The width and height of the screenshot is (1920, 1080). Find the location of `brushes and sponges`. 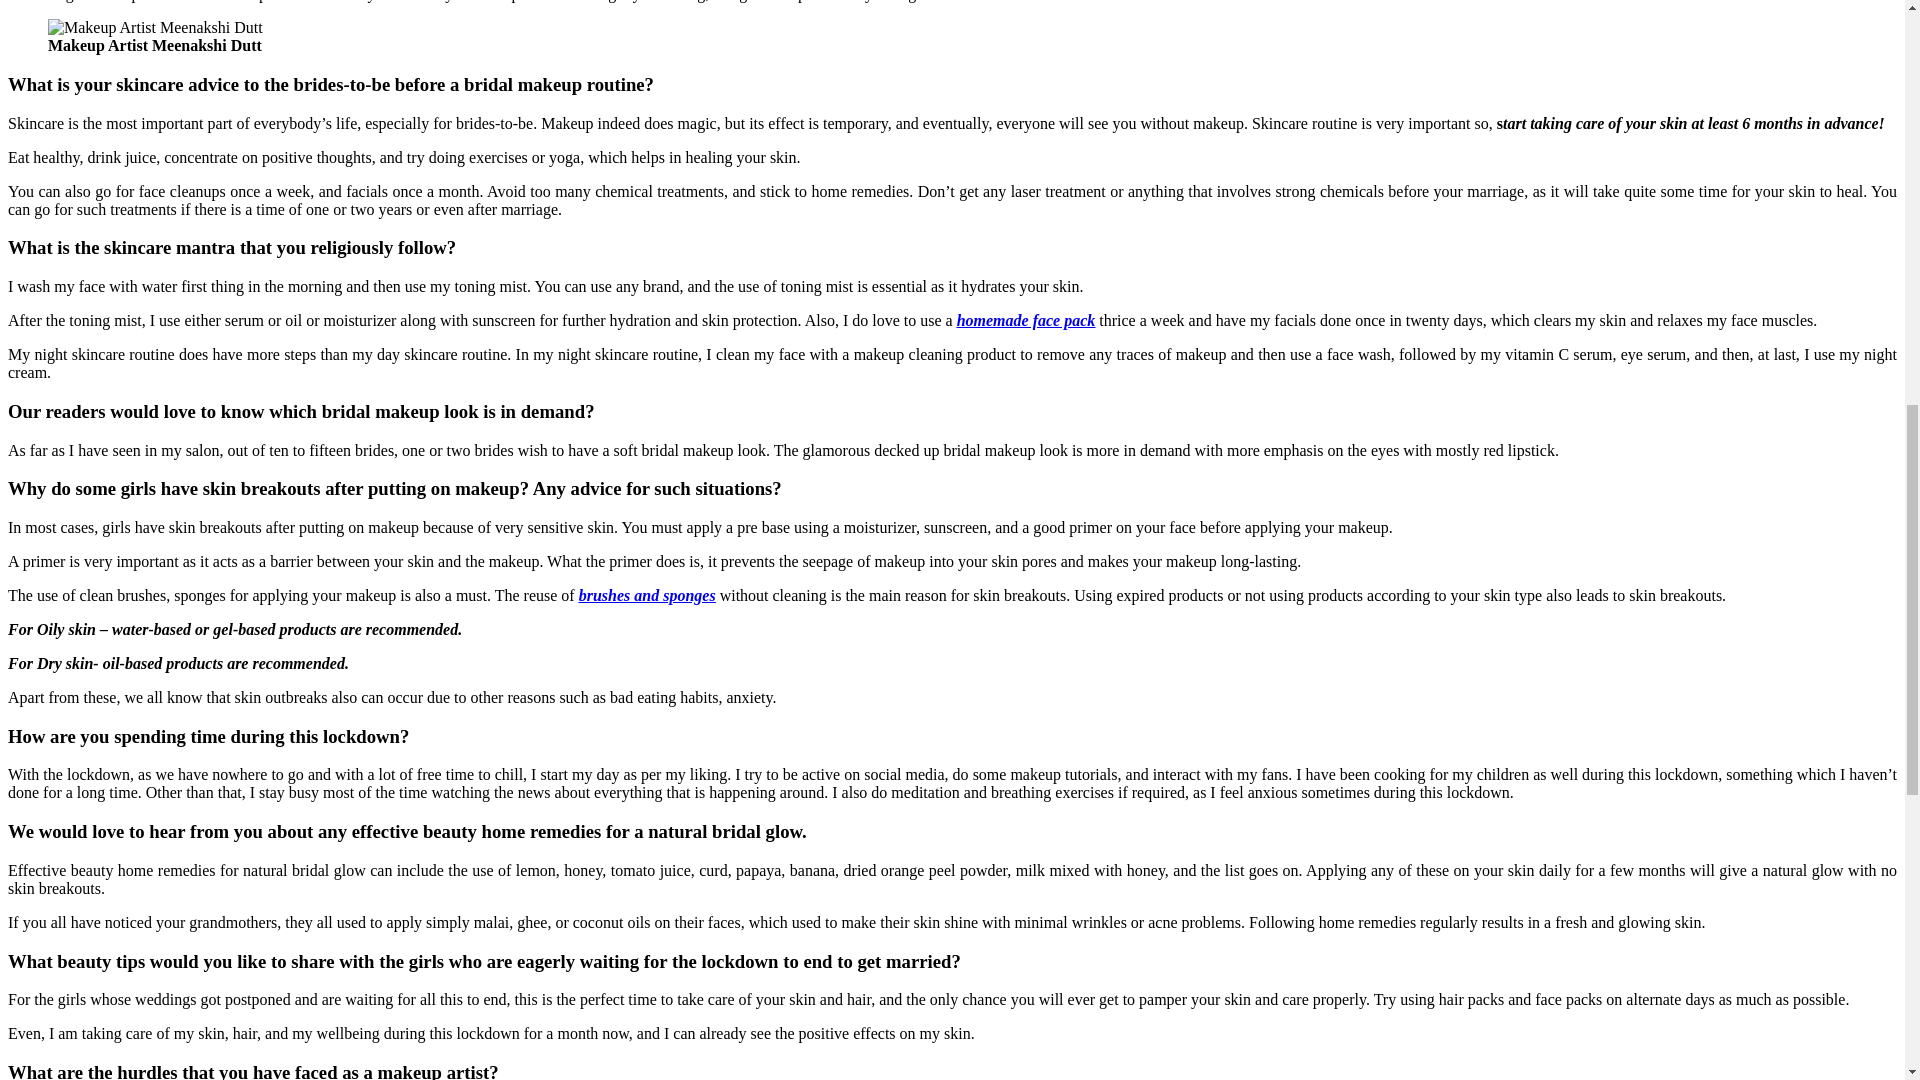

brushes and sponges is located at coordinates (648, 595).